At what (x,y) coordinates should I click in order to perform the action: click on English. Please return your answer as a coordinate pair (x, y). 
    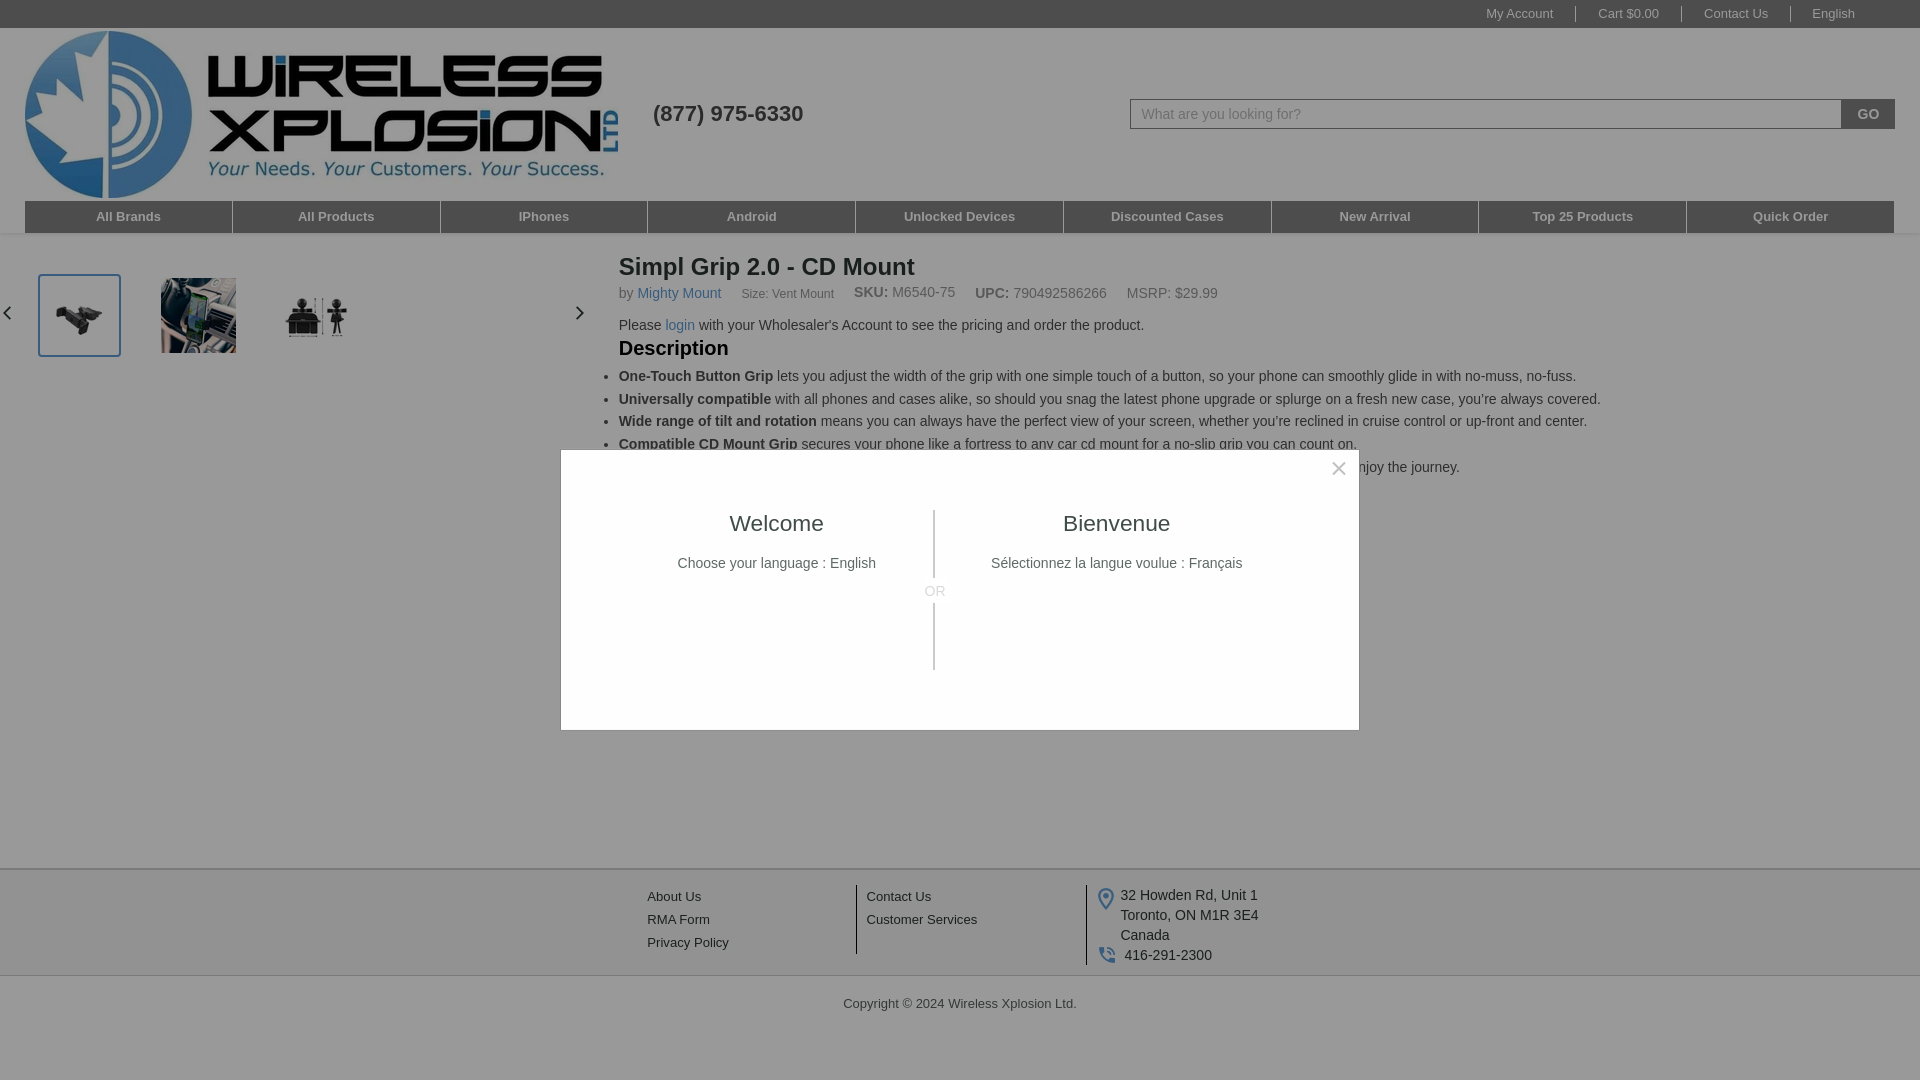
    Looking at the image, I should click on (1843, 13).